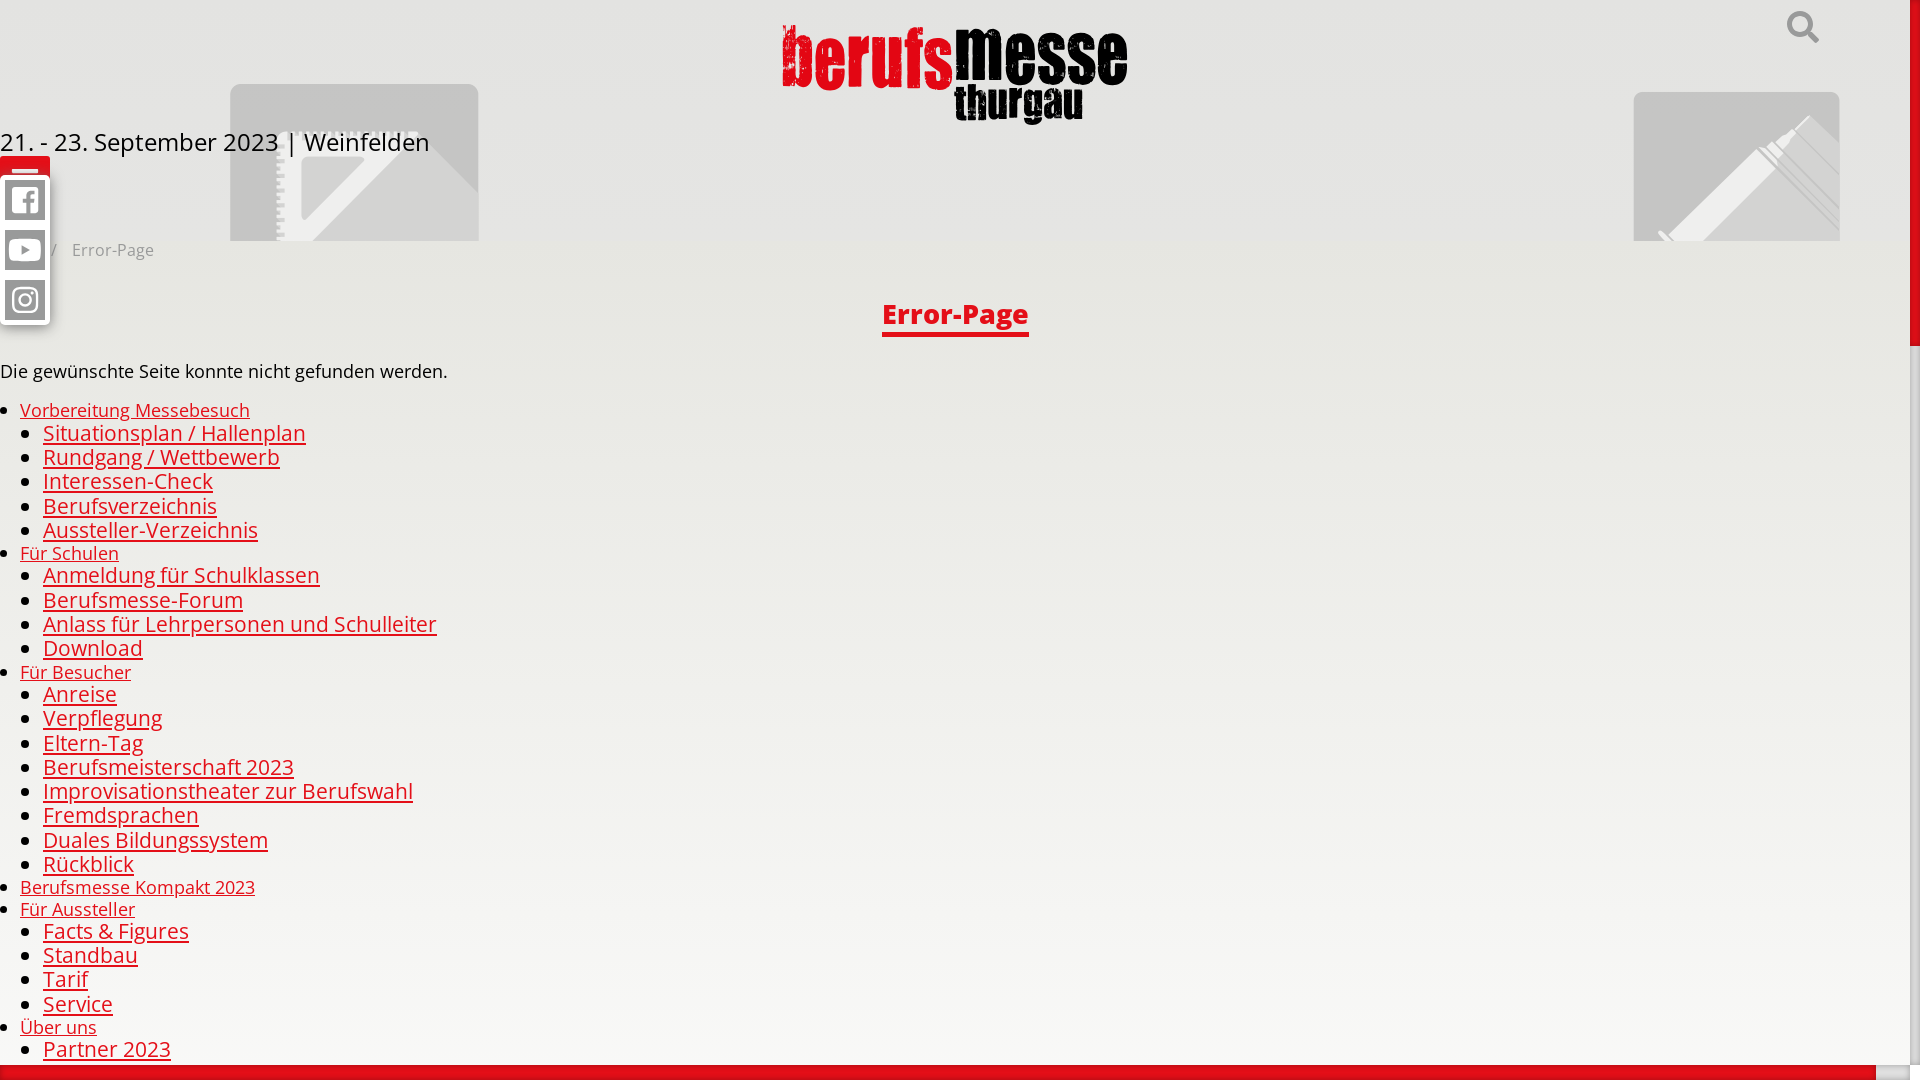  What do you see at coordinates (93, 648) in the screenshot?
I see `Download` at bounding box center [93, 648].